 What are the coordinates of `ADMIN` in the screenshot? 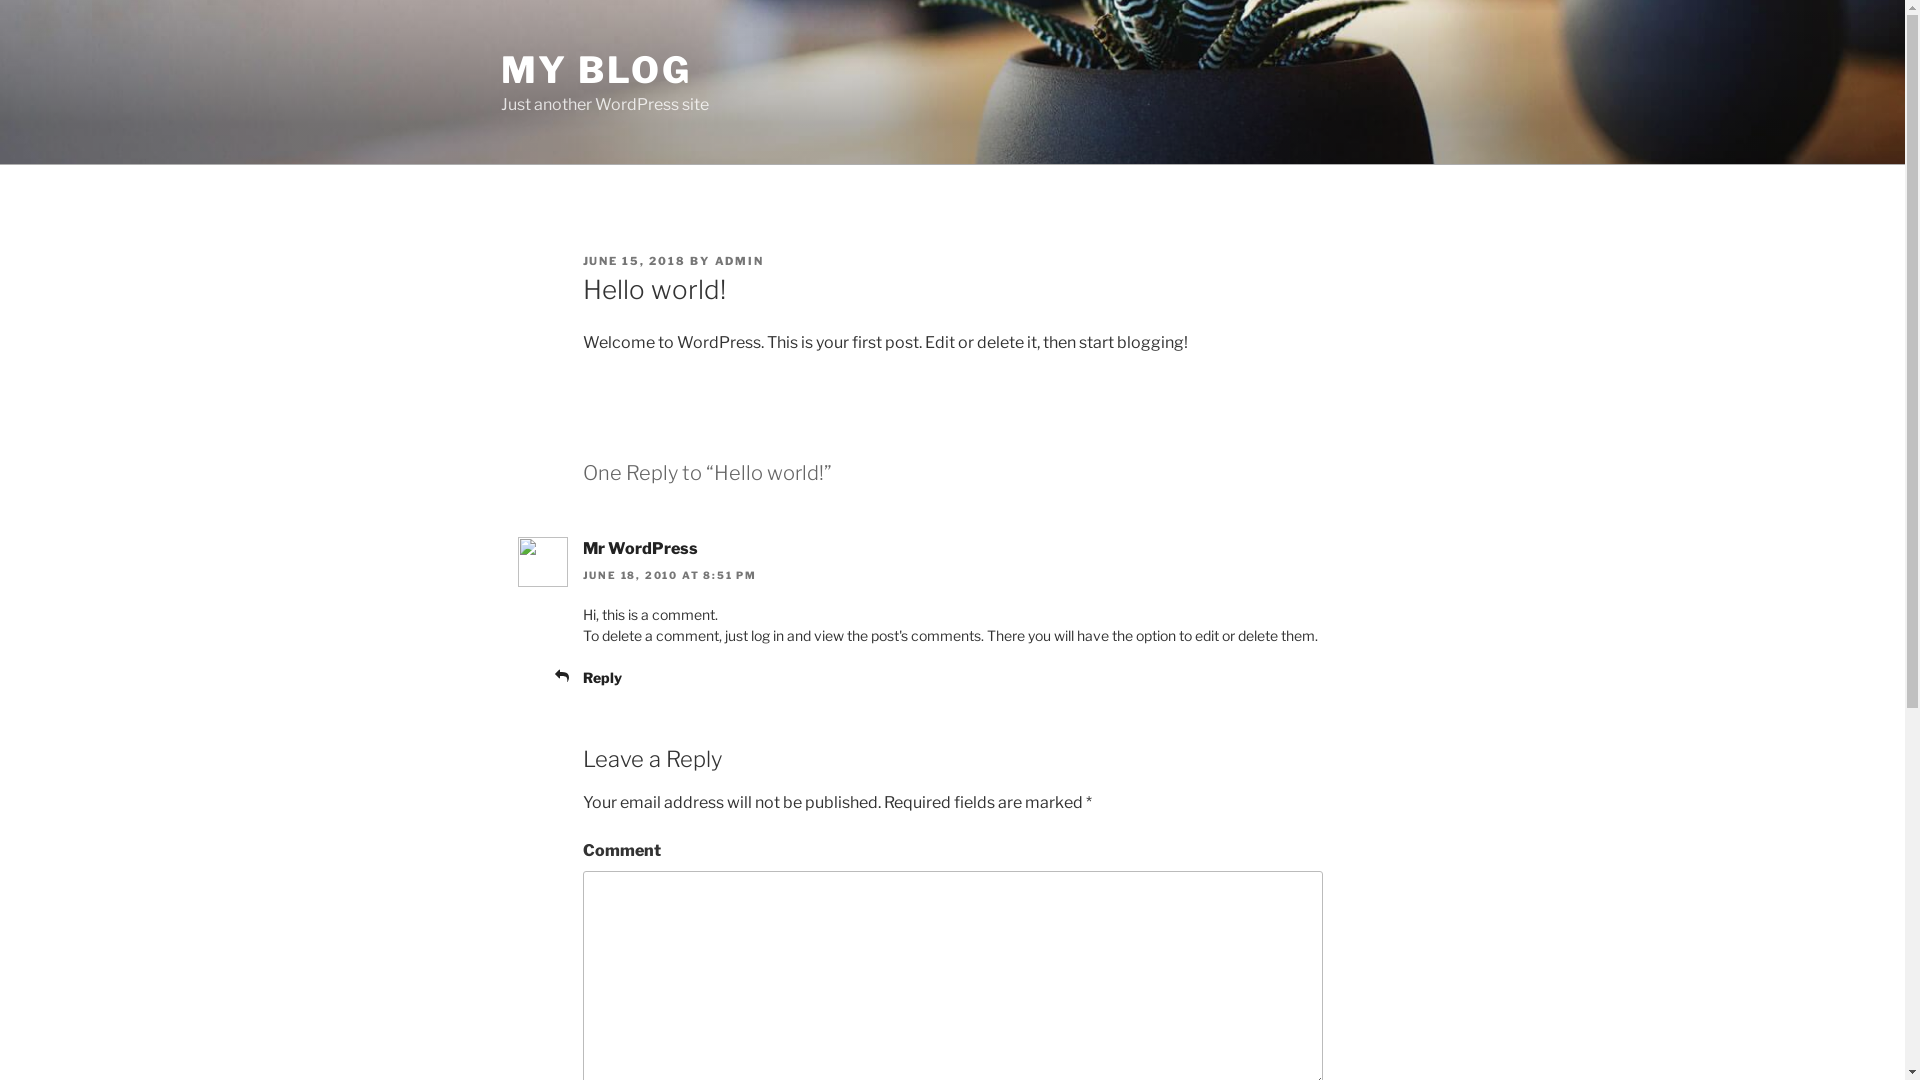 It's located at (739, 261).